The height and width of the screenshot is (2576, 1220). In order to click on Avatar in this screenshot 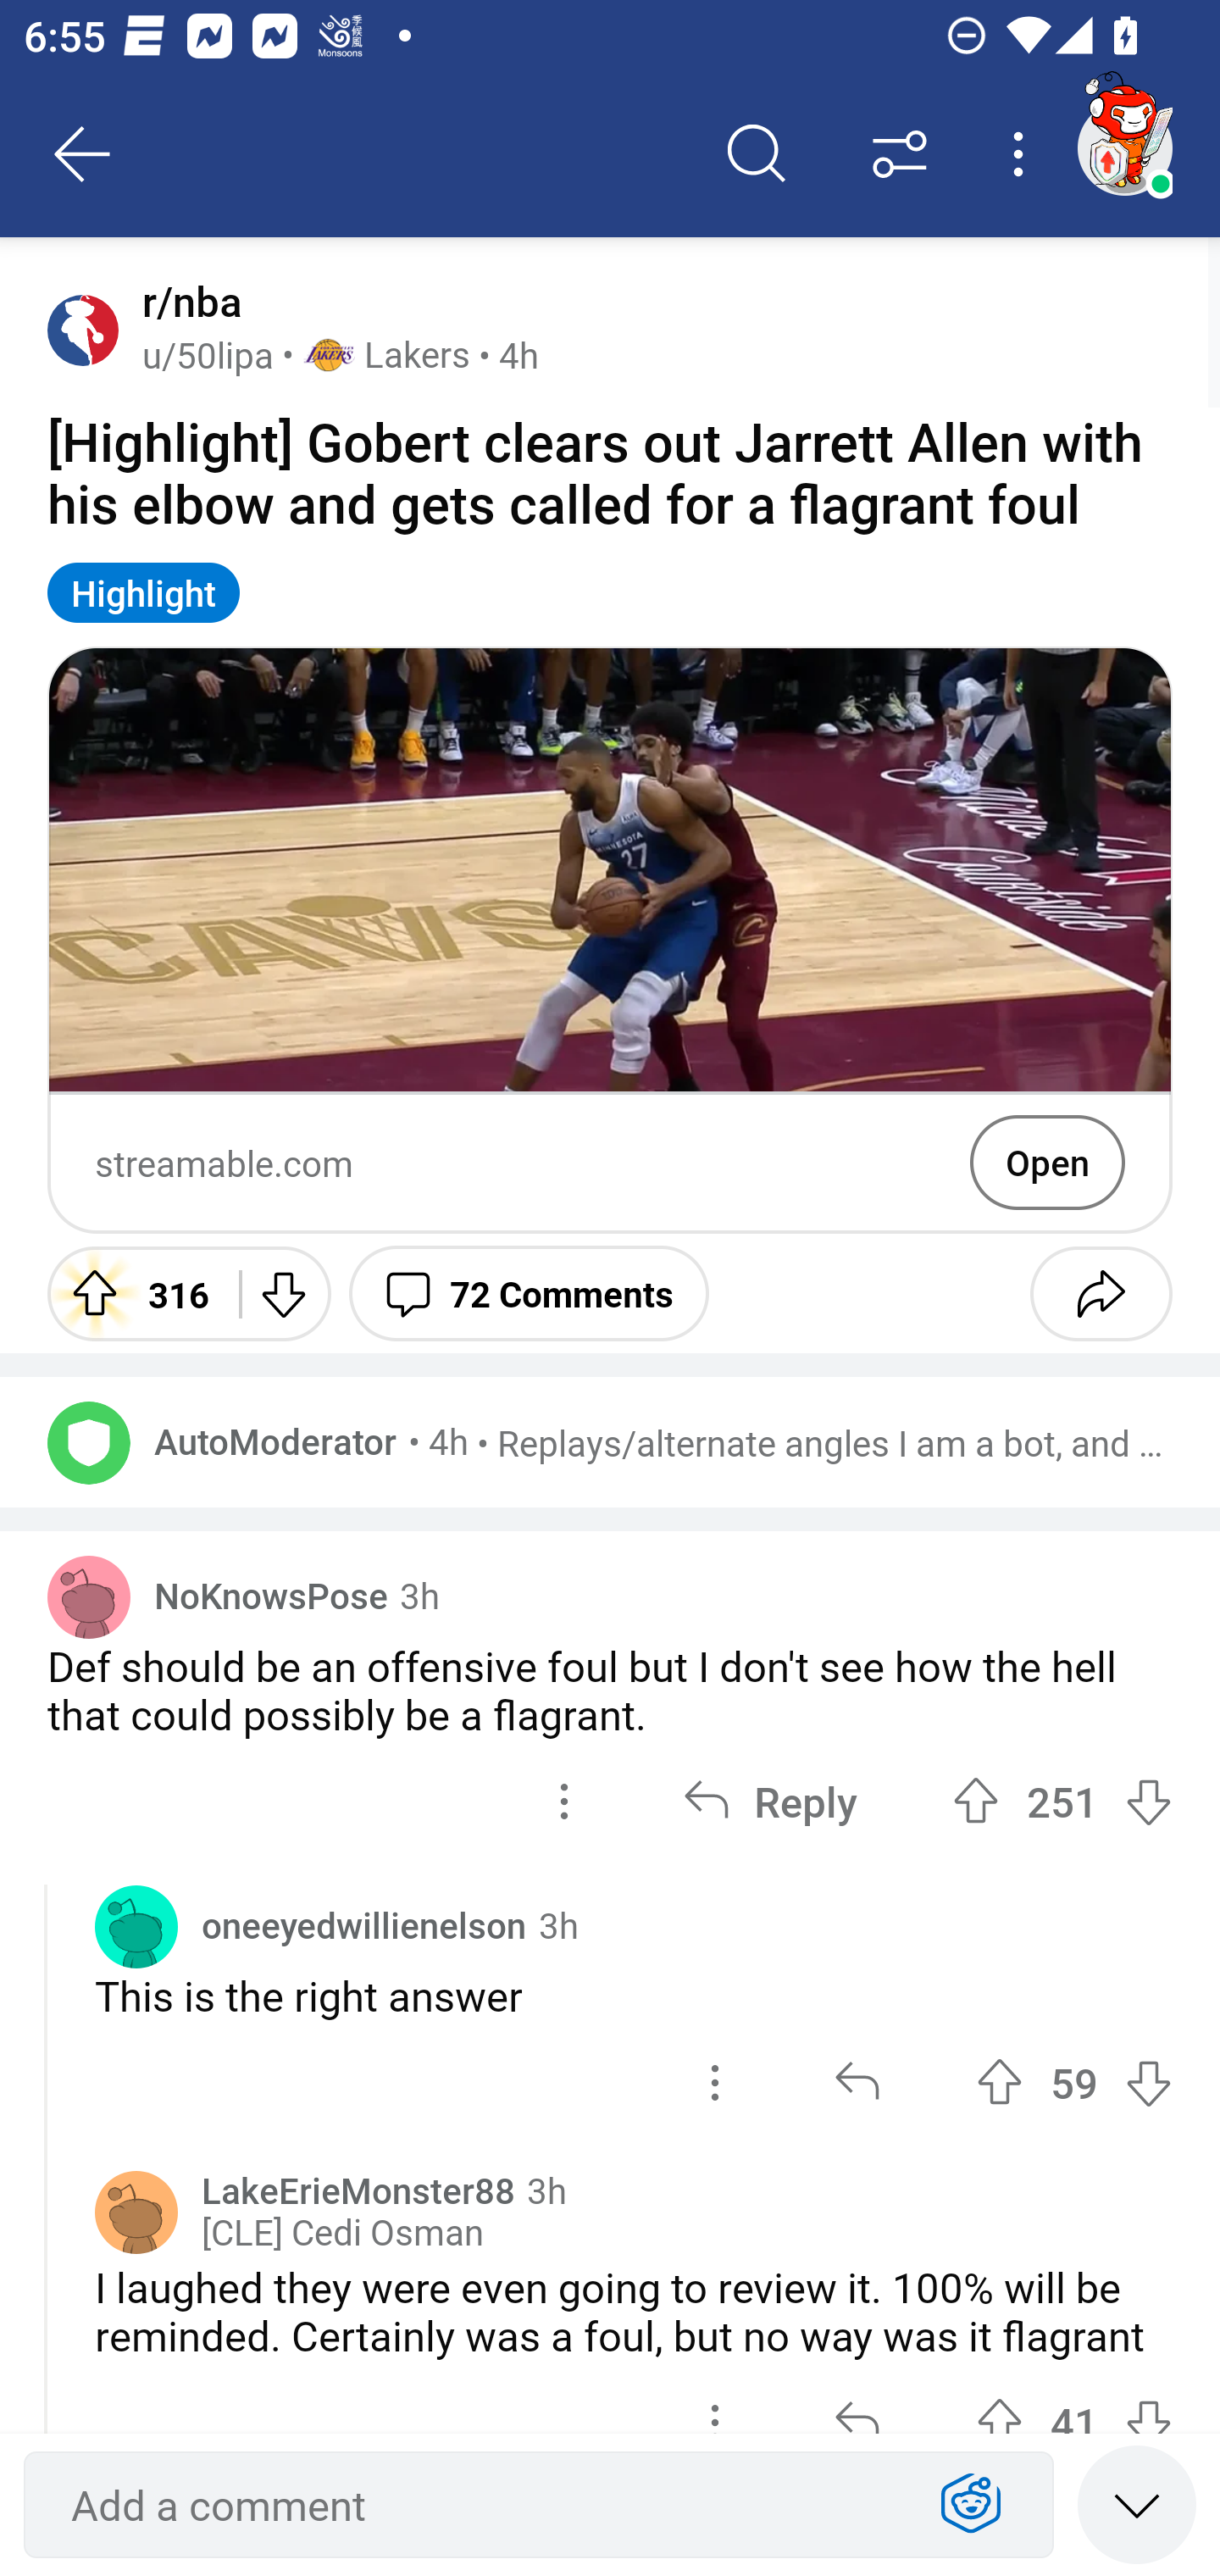, I will do `click(89, 1442)`.